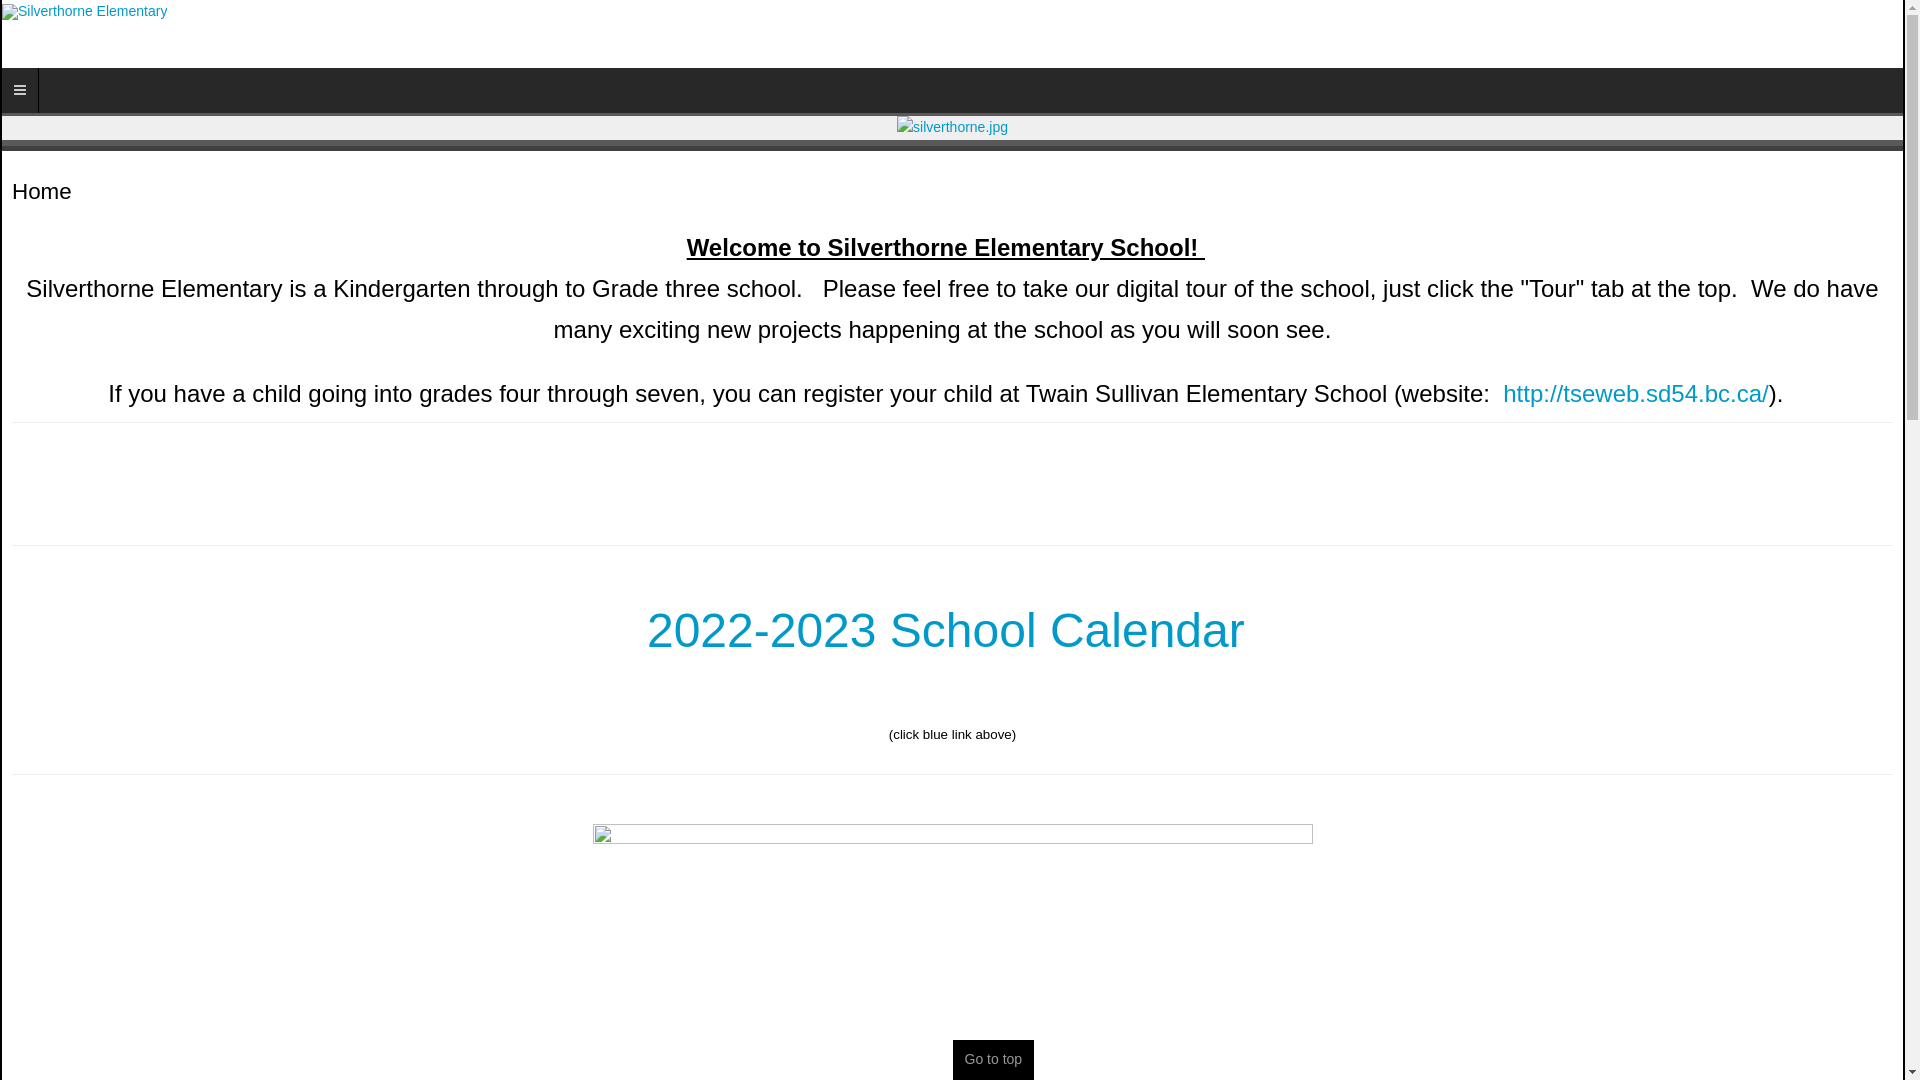  What do you see at coordinates (946, 630) in the screenshot?
I see `2022-2023 School Calendar` at bounding box center [946, 630].